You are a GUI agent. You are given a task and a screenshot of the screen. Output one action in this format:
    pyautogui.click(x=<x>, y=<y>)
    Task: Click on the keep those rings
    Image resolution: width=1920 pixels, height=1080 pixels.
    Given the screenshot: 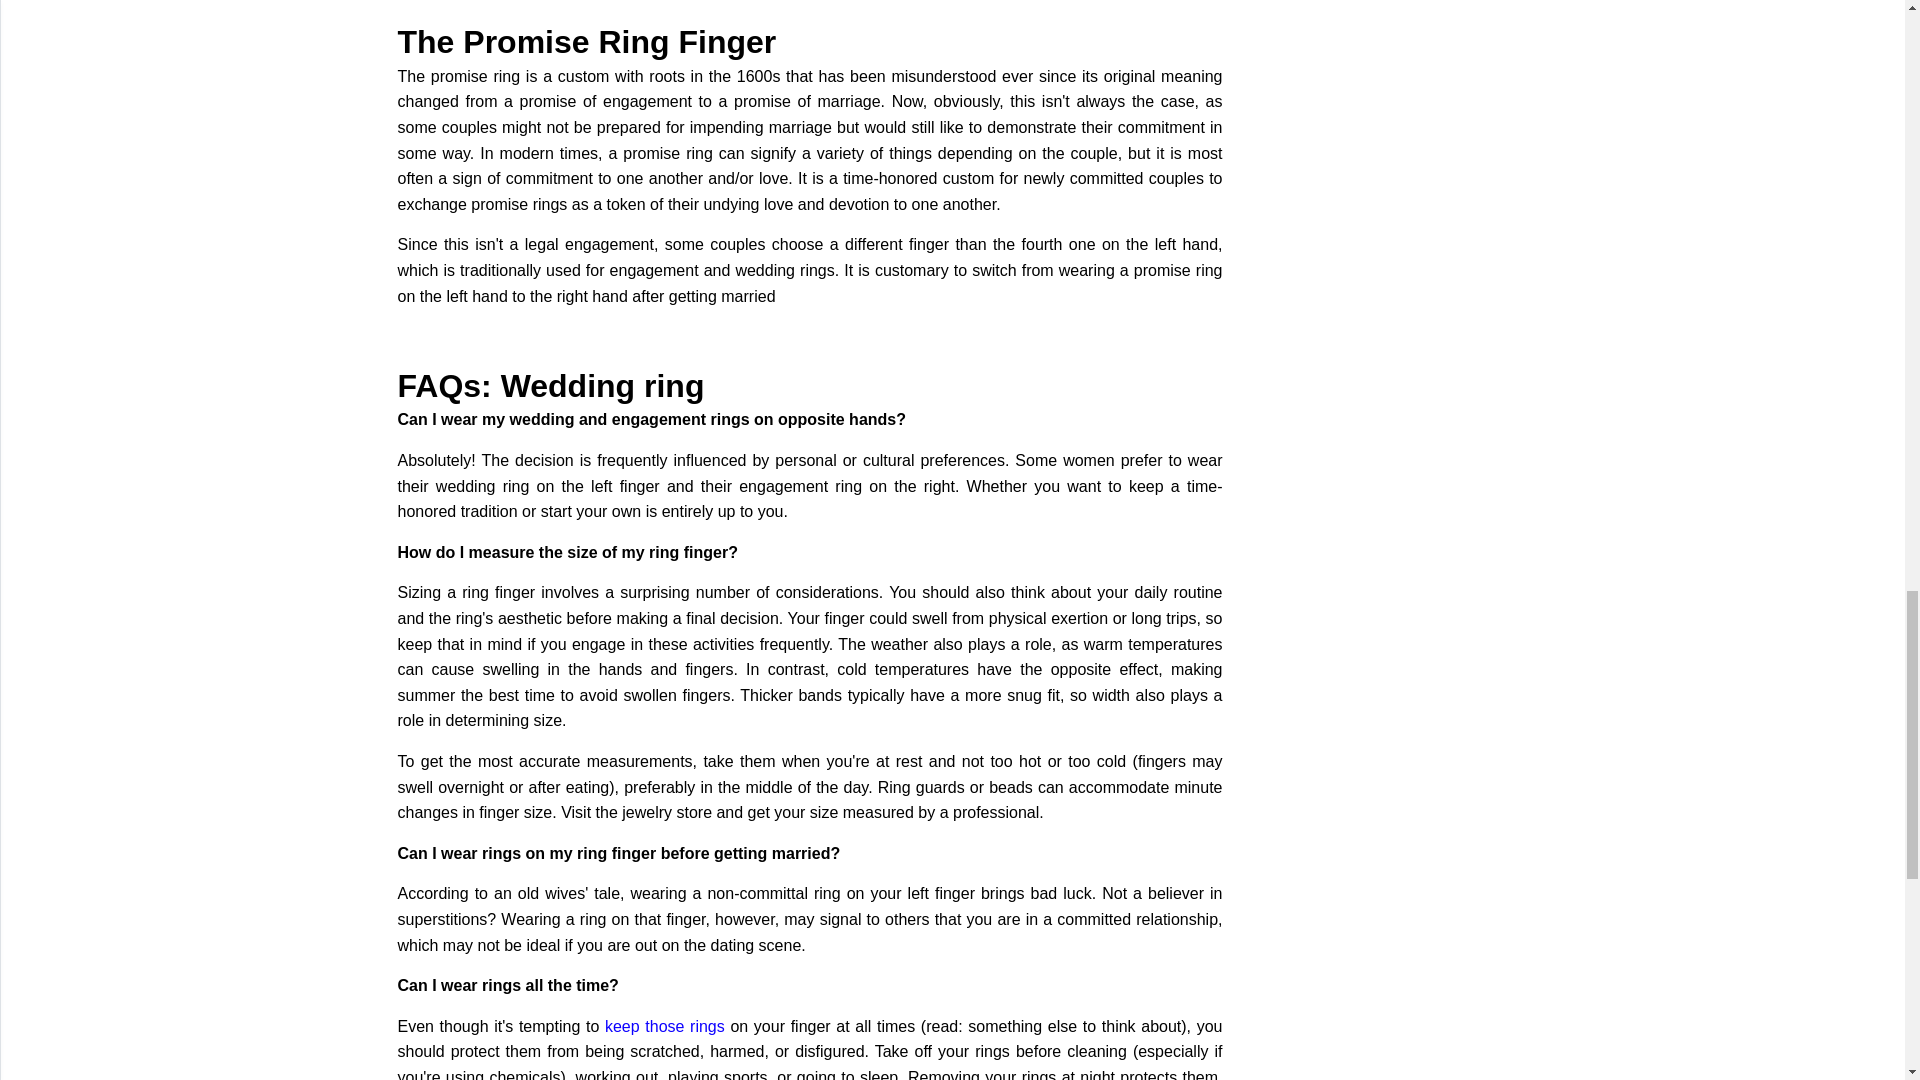 What is the action you would take?
    pyautogui.click(x=664, y=1026)
    